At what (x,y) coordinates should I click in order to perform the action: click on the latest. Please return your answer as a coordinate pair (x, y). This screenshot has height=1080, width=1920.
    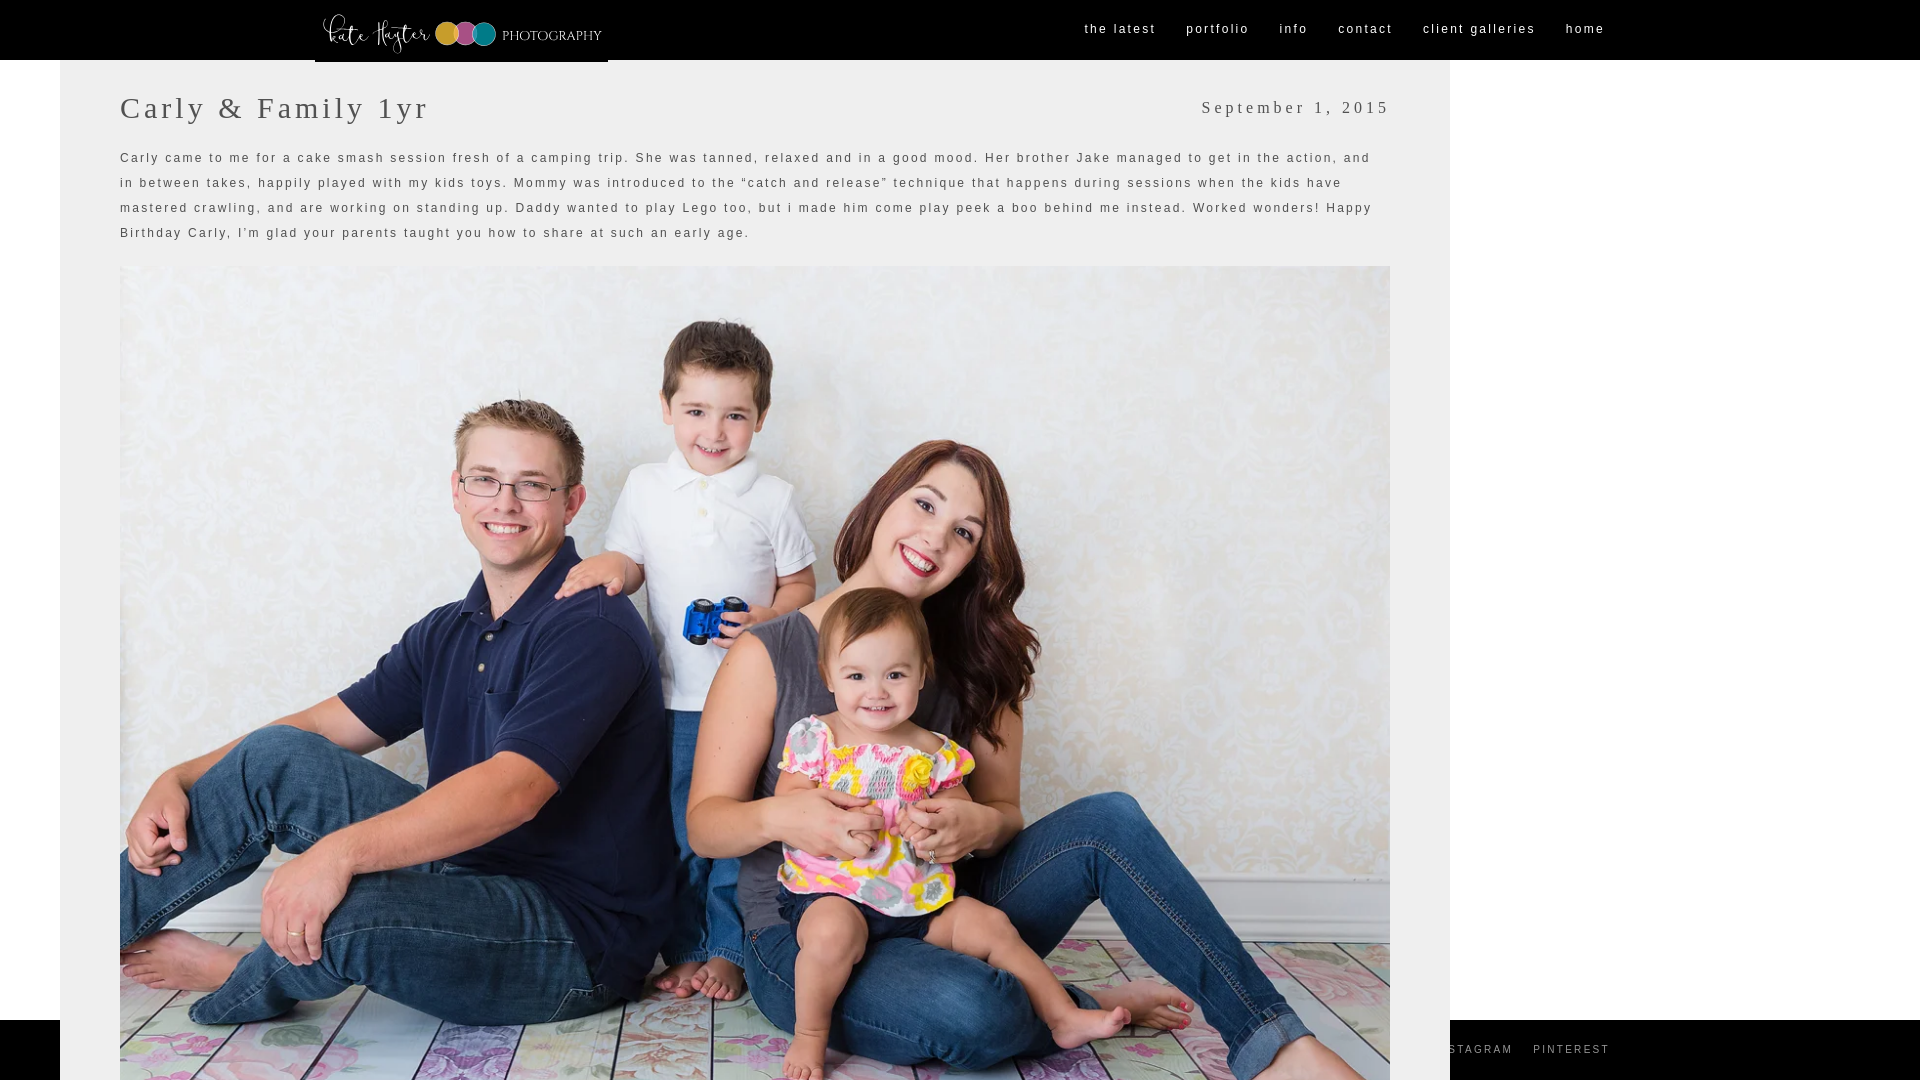
    Looking at the image, I should click on (1120, 30).